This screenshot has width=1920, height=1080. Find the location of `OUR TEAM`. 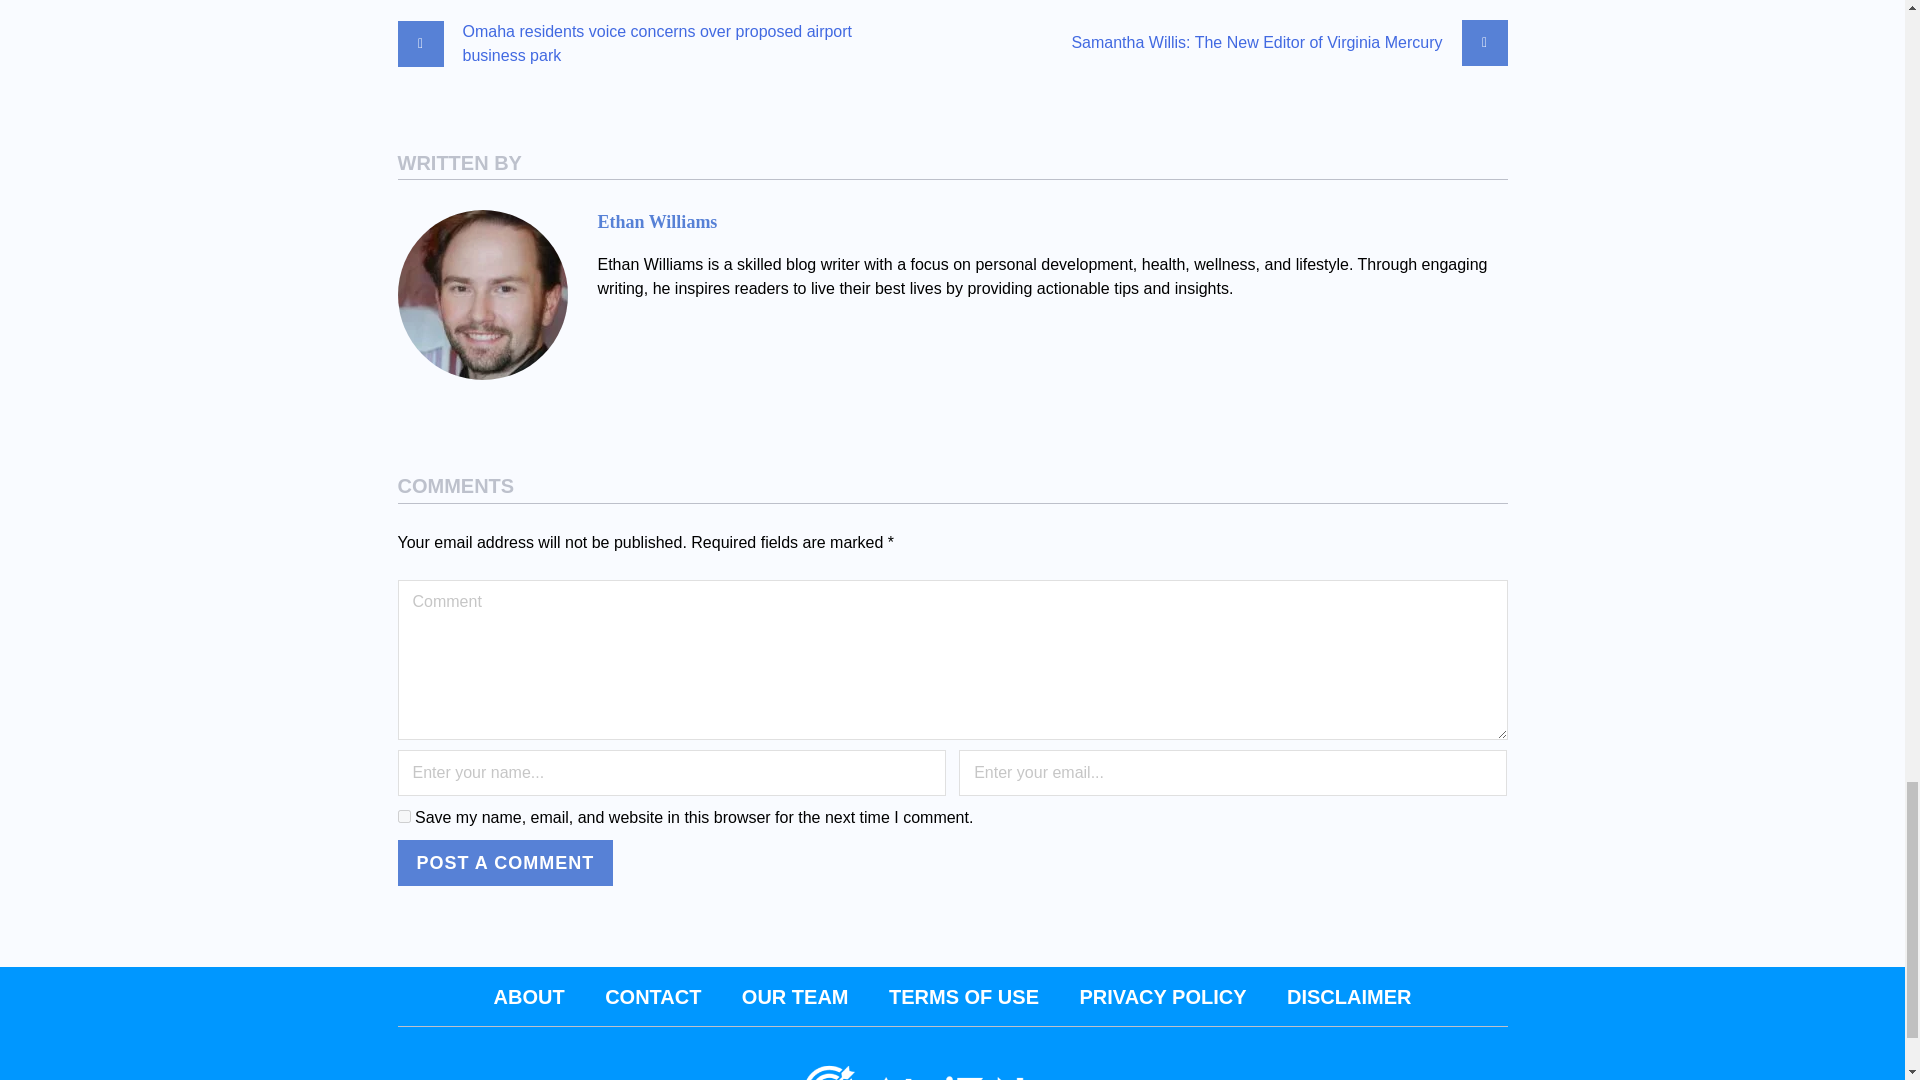

OUR TEAM is located at coordinates (794, 996).